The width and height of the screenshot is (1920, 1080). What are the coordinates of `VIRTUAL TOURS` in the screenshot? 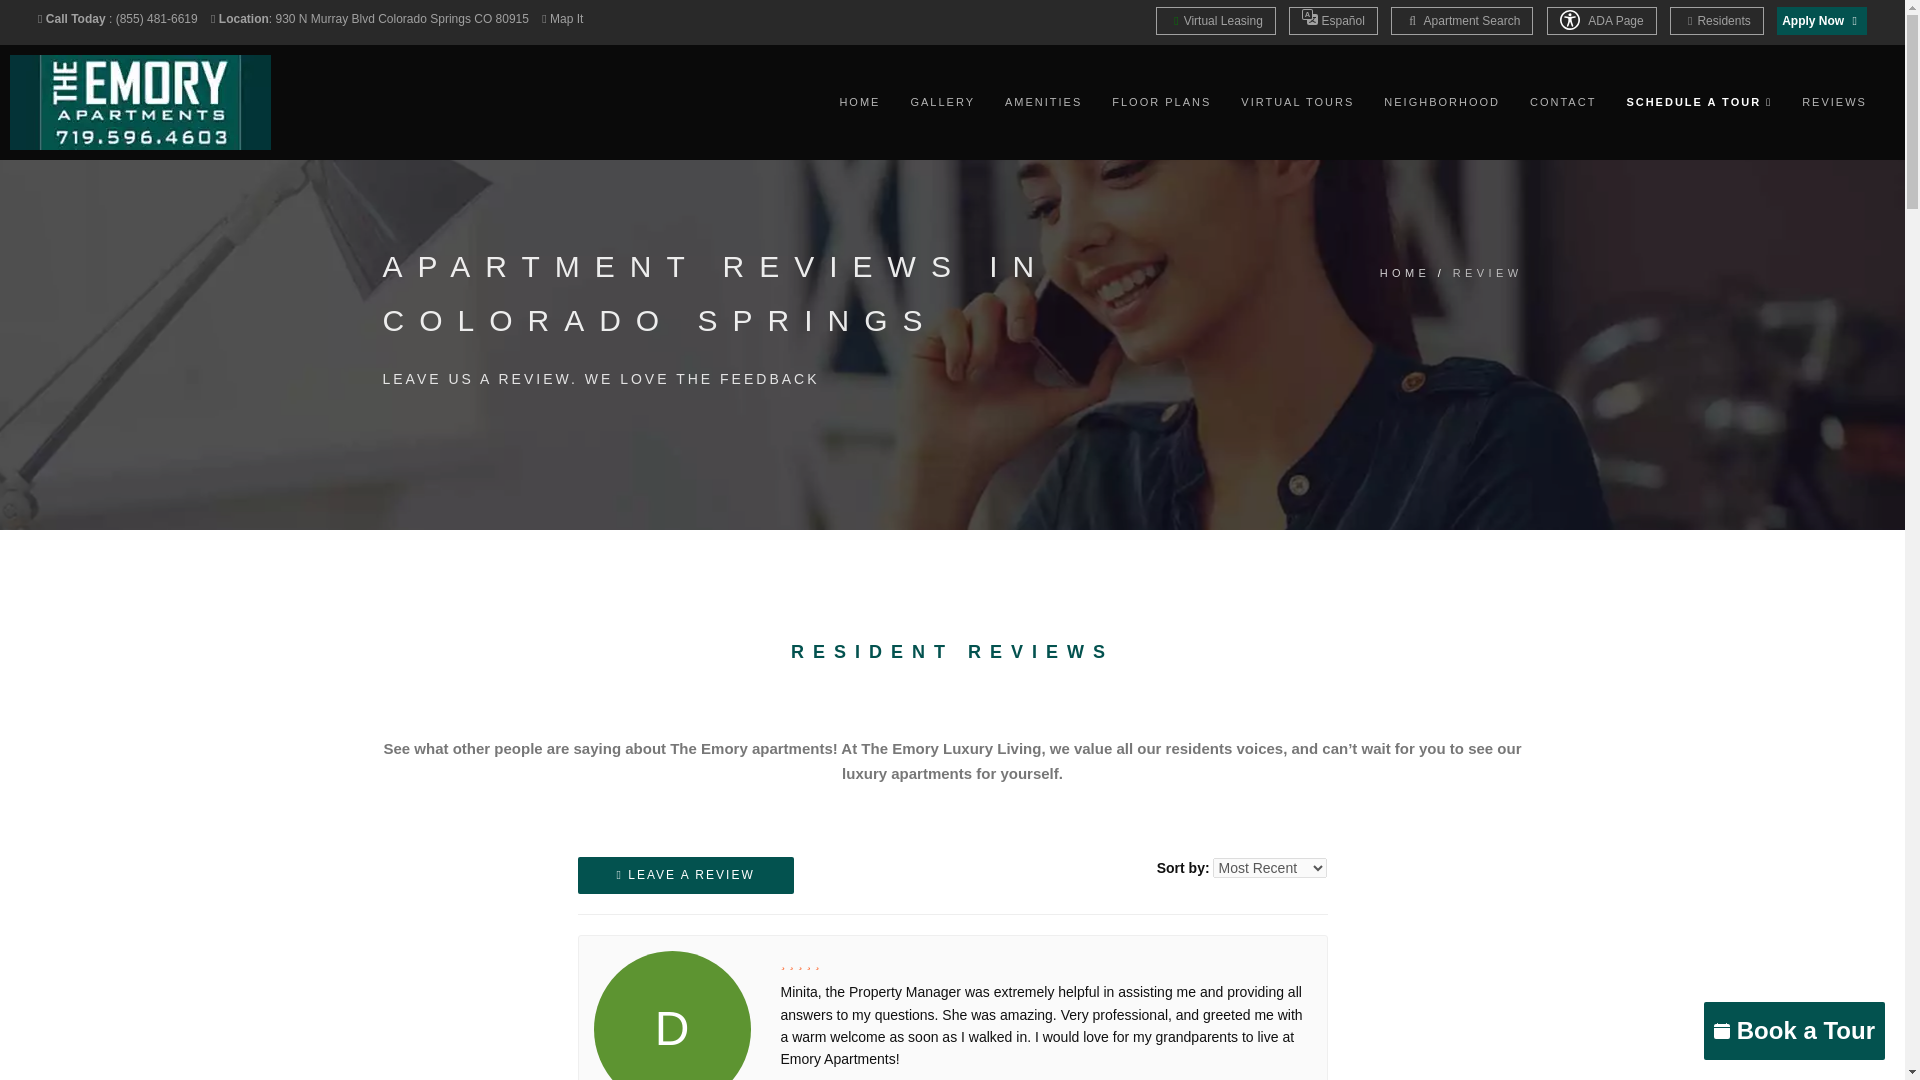 It's located at (1296, 102).